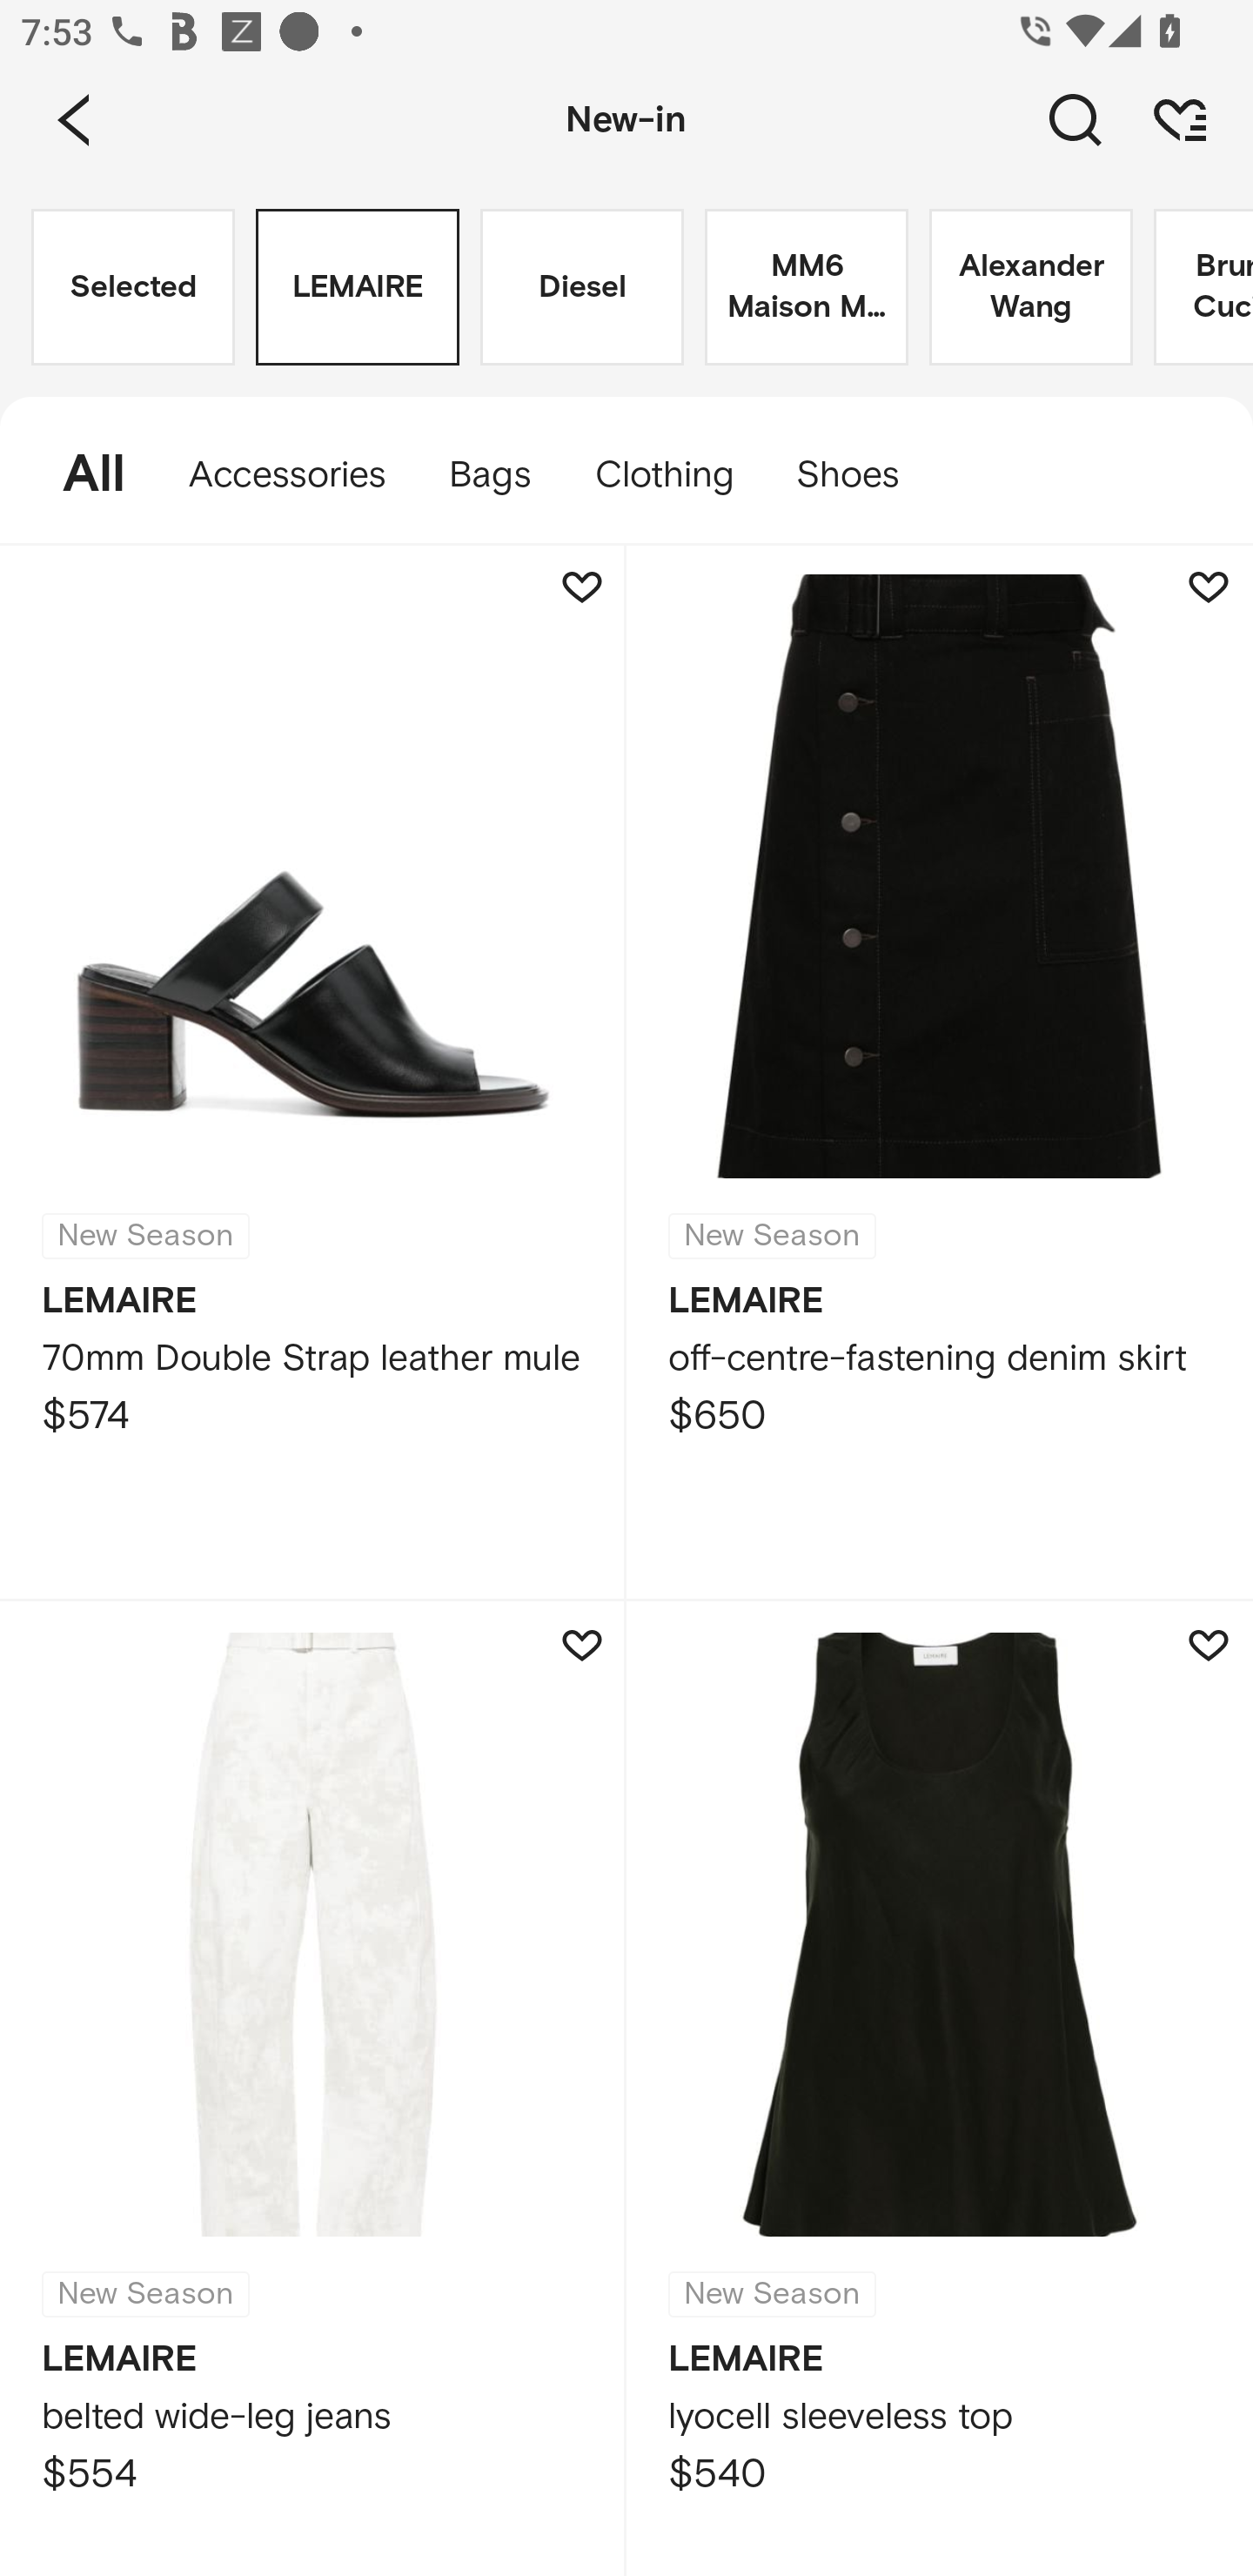 This screenshot has height=2576, width=1253. What do you see at coordinates (581, 287) in the screenshot?
I see `Diesel` at bounding box center [581, 287].